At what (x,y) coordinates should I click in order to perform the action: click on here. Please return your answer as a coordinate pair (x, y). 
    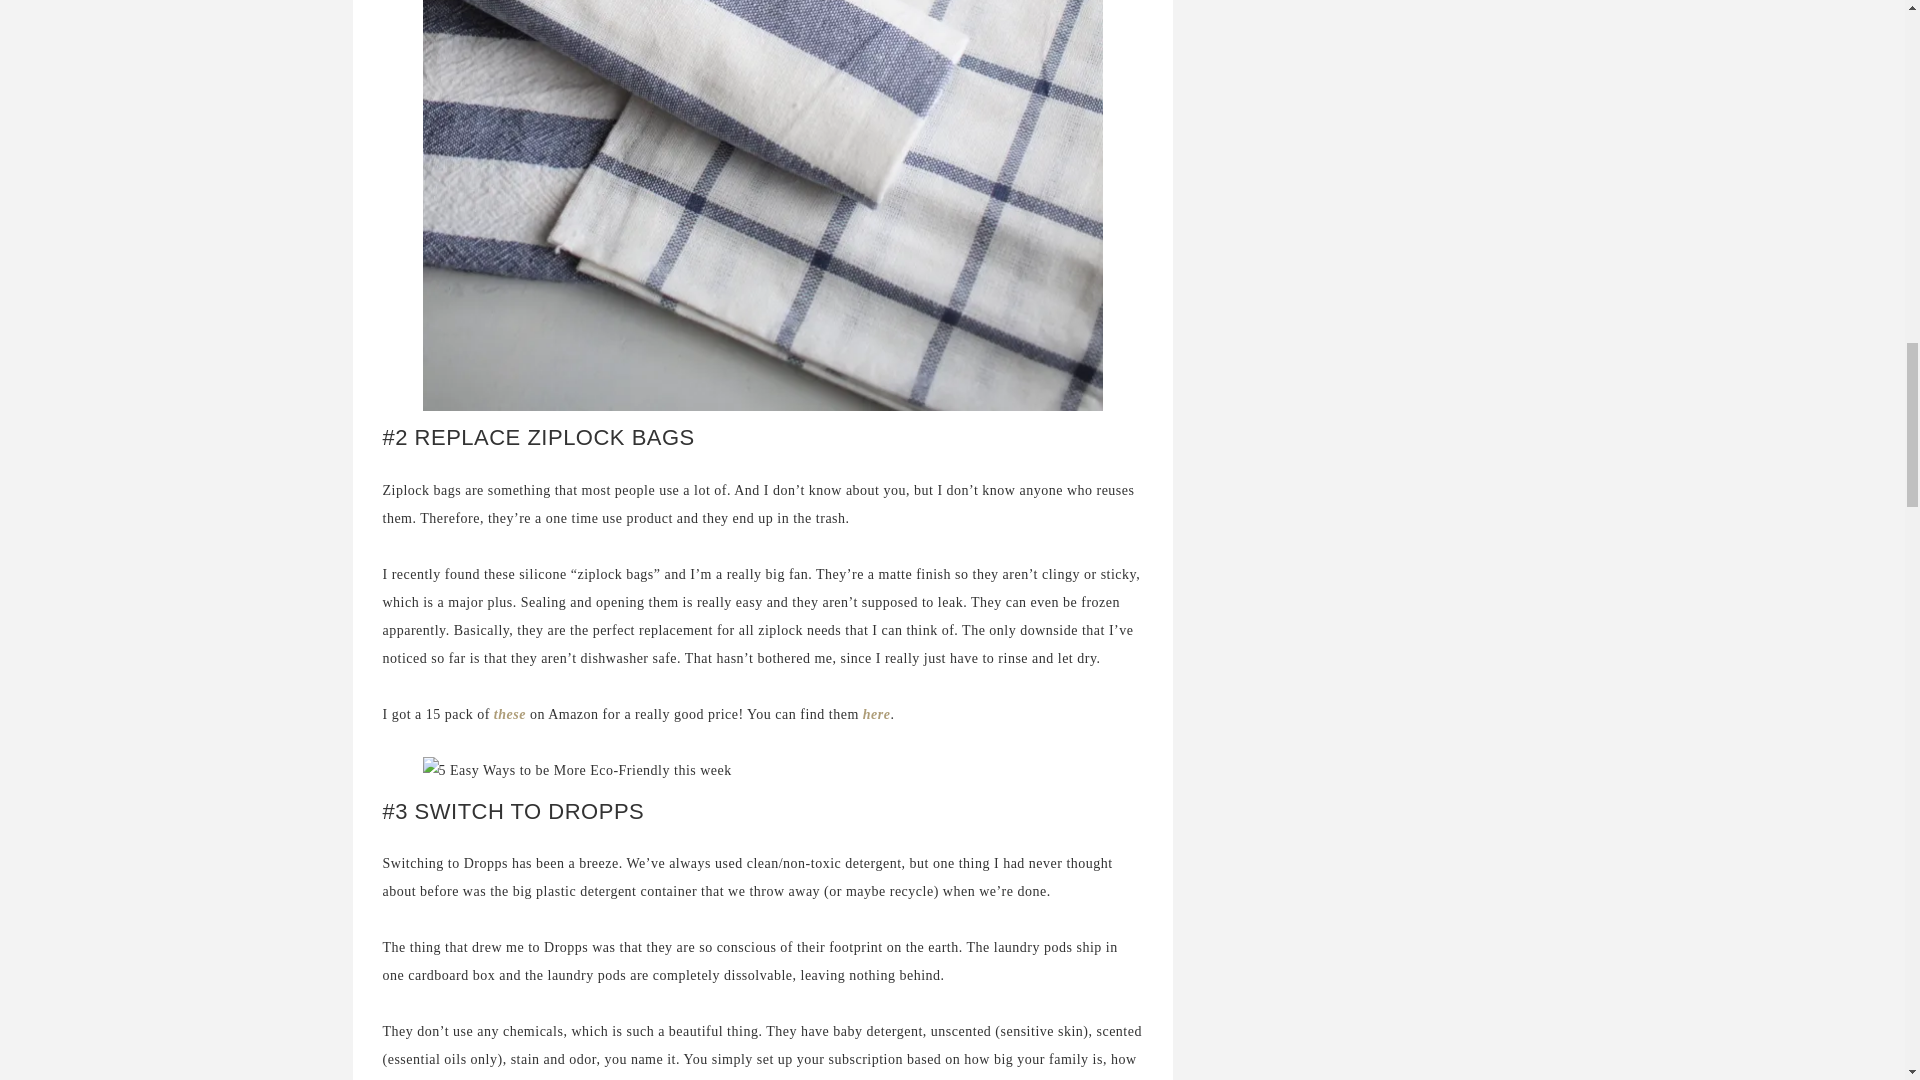
    Looking at the image, I should click on (876, 714).